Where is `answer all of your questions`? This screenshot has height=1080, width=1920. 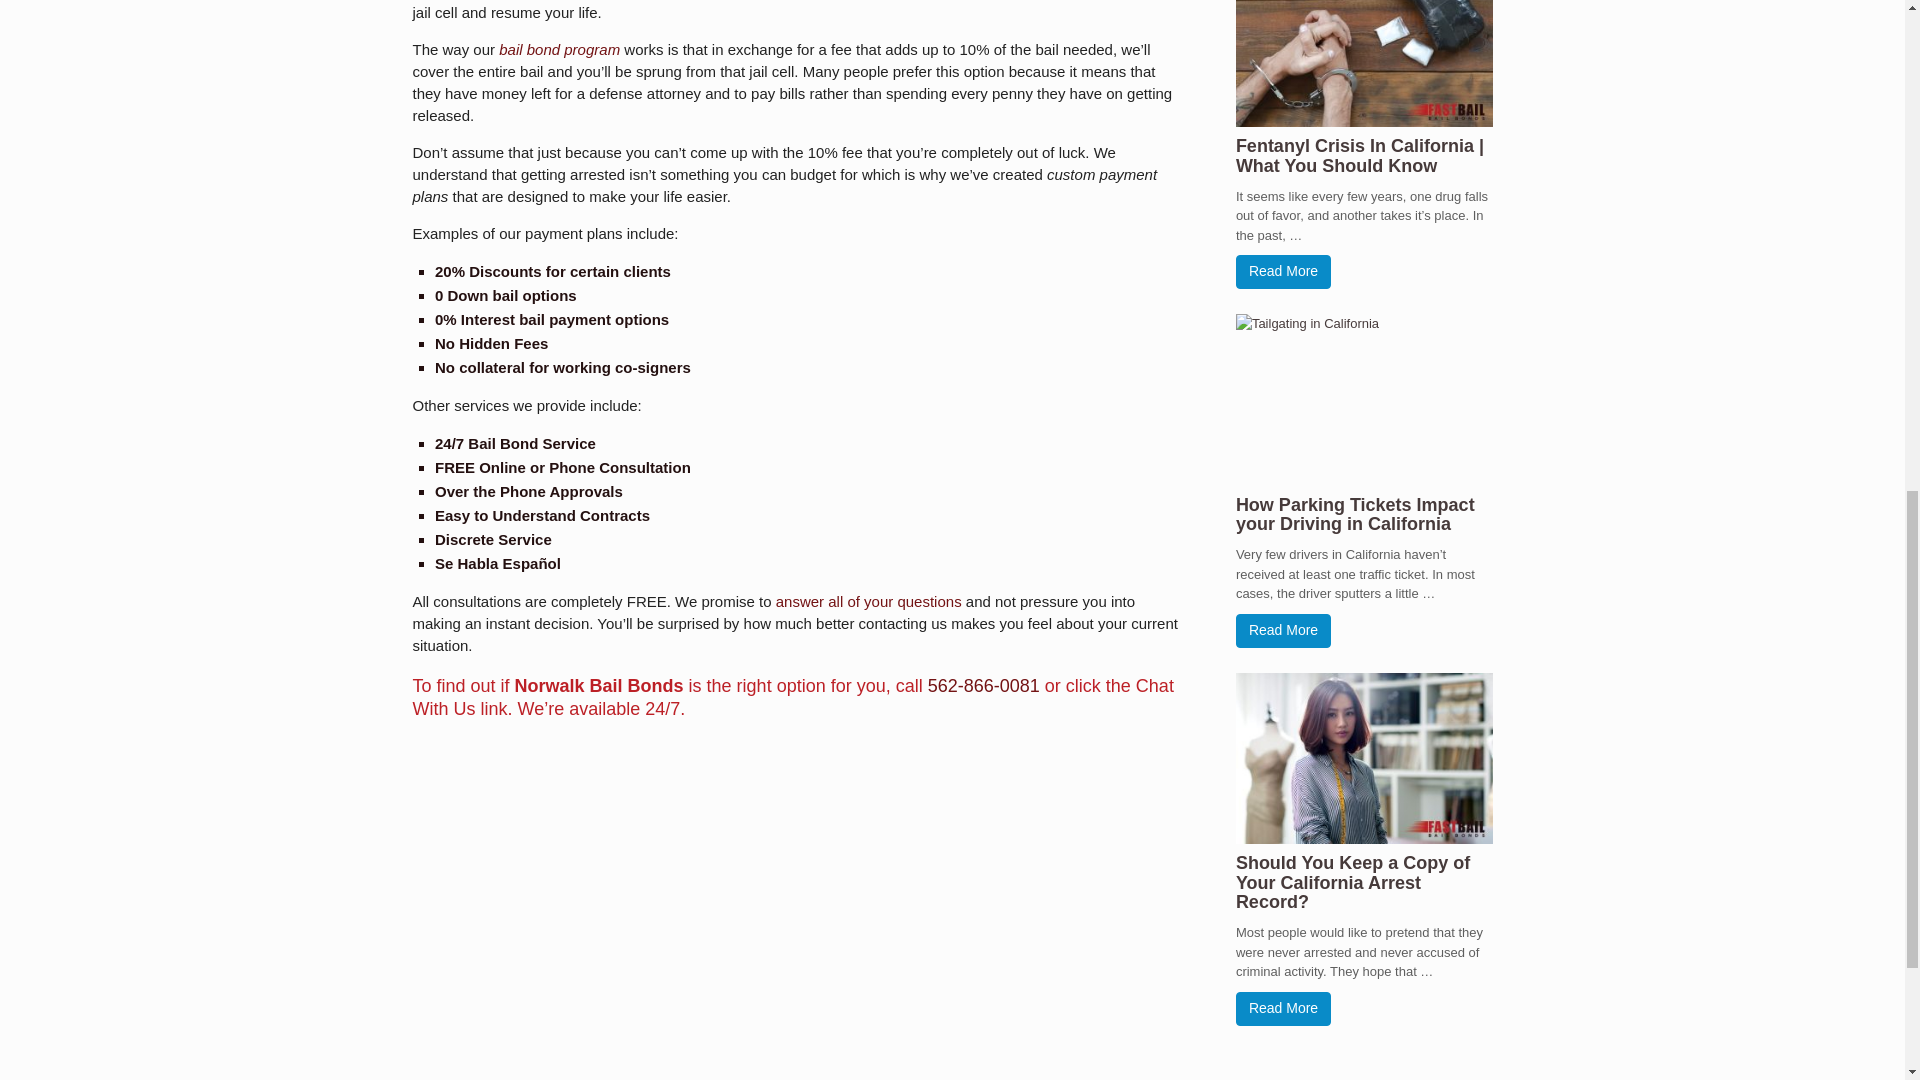
answer all of your questions is located at coordinates (868, 601).